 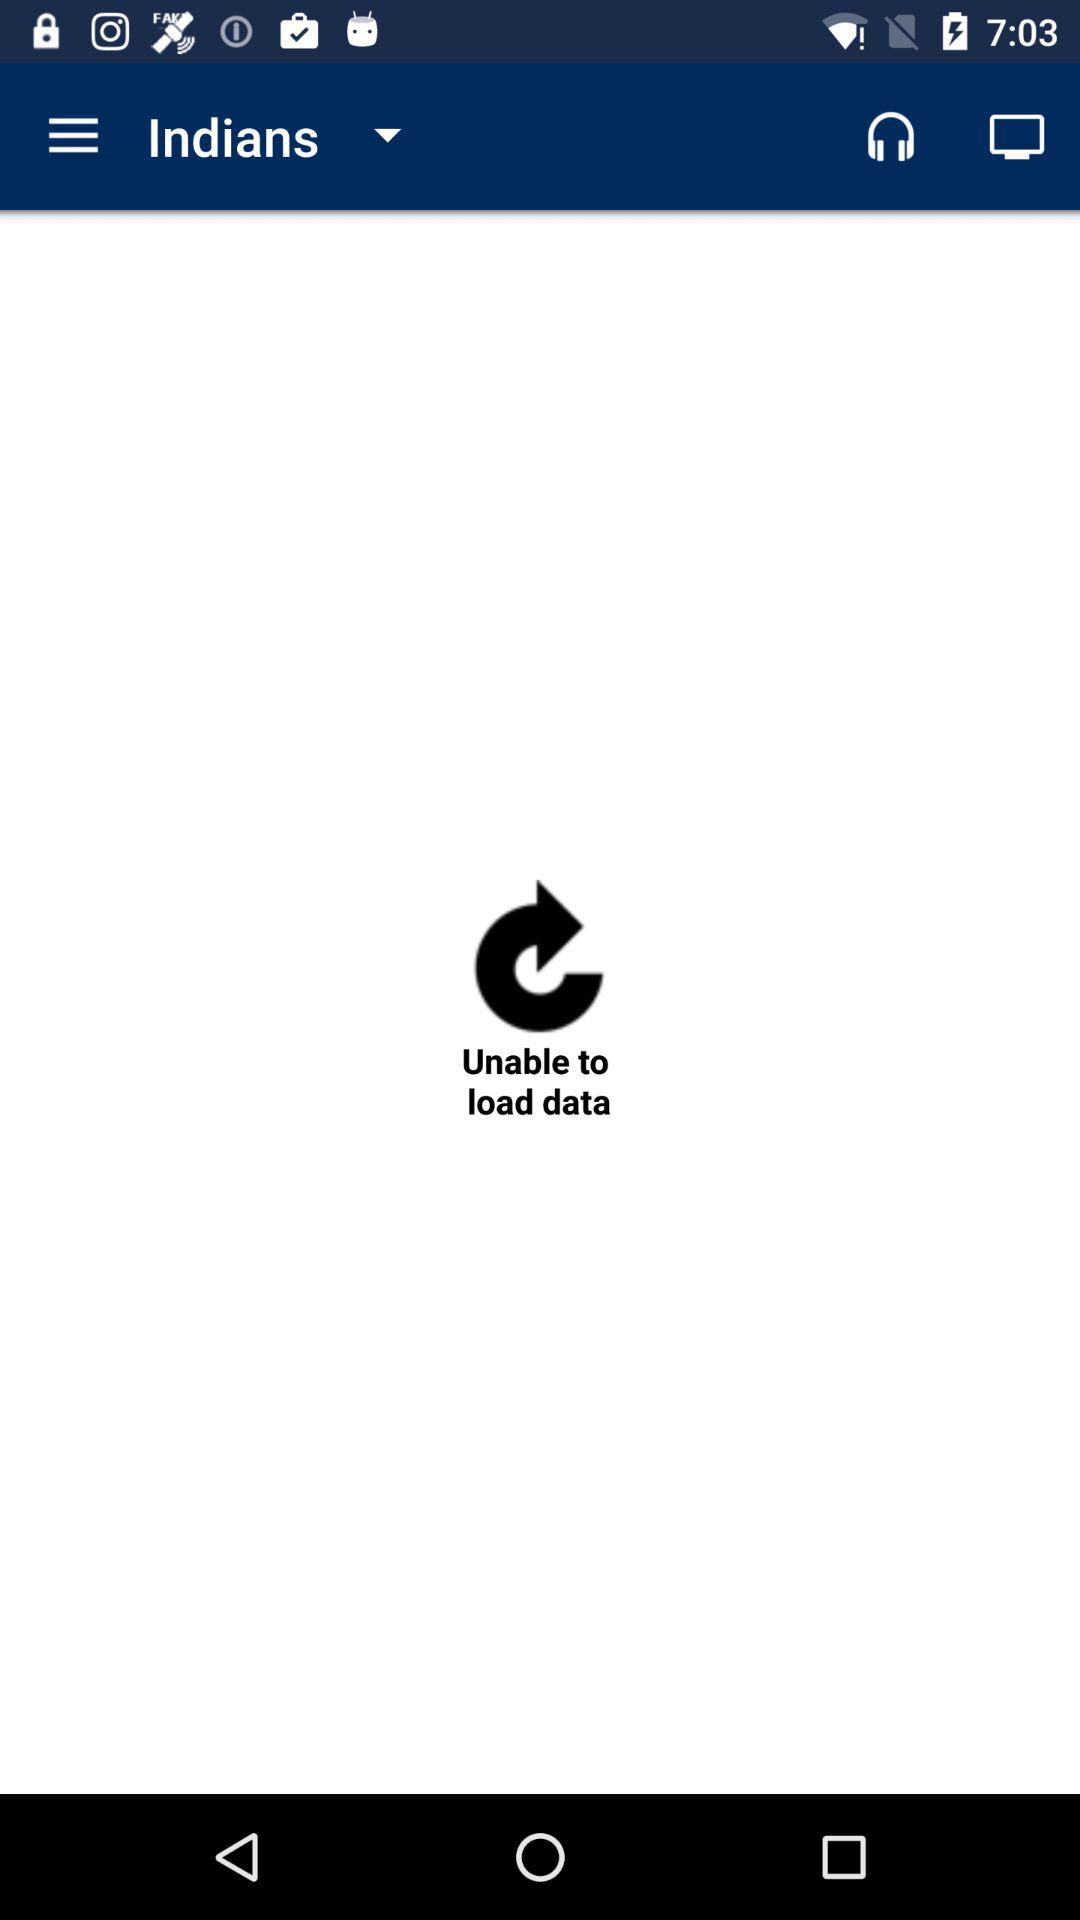 What do you see at coordinates (73, 136) in the screenshot?
I see `turn on the item next to indians icon` at bounding box center [73, 136].